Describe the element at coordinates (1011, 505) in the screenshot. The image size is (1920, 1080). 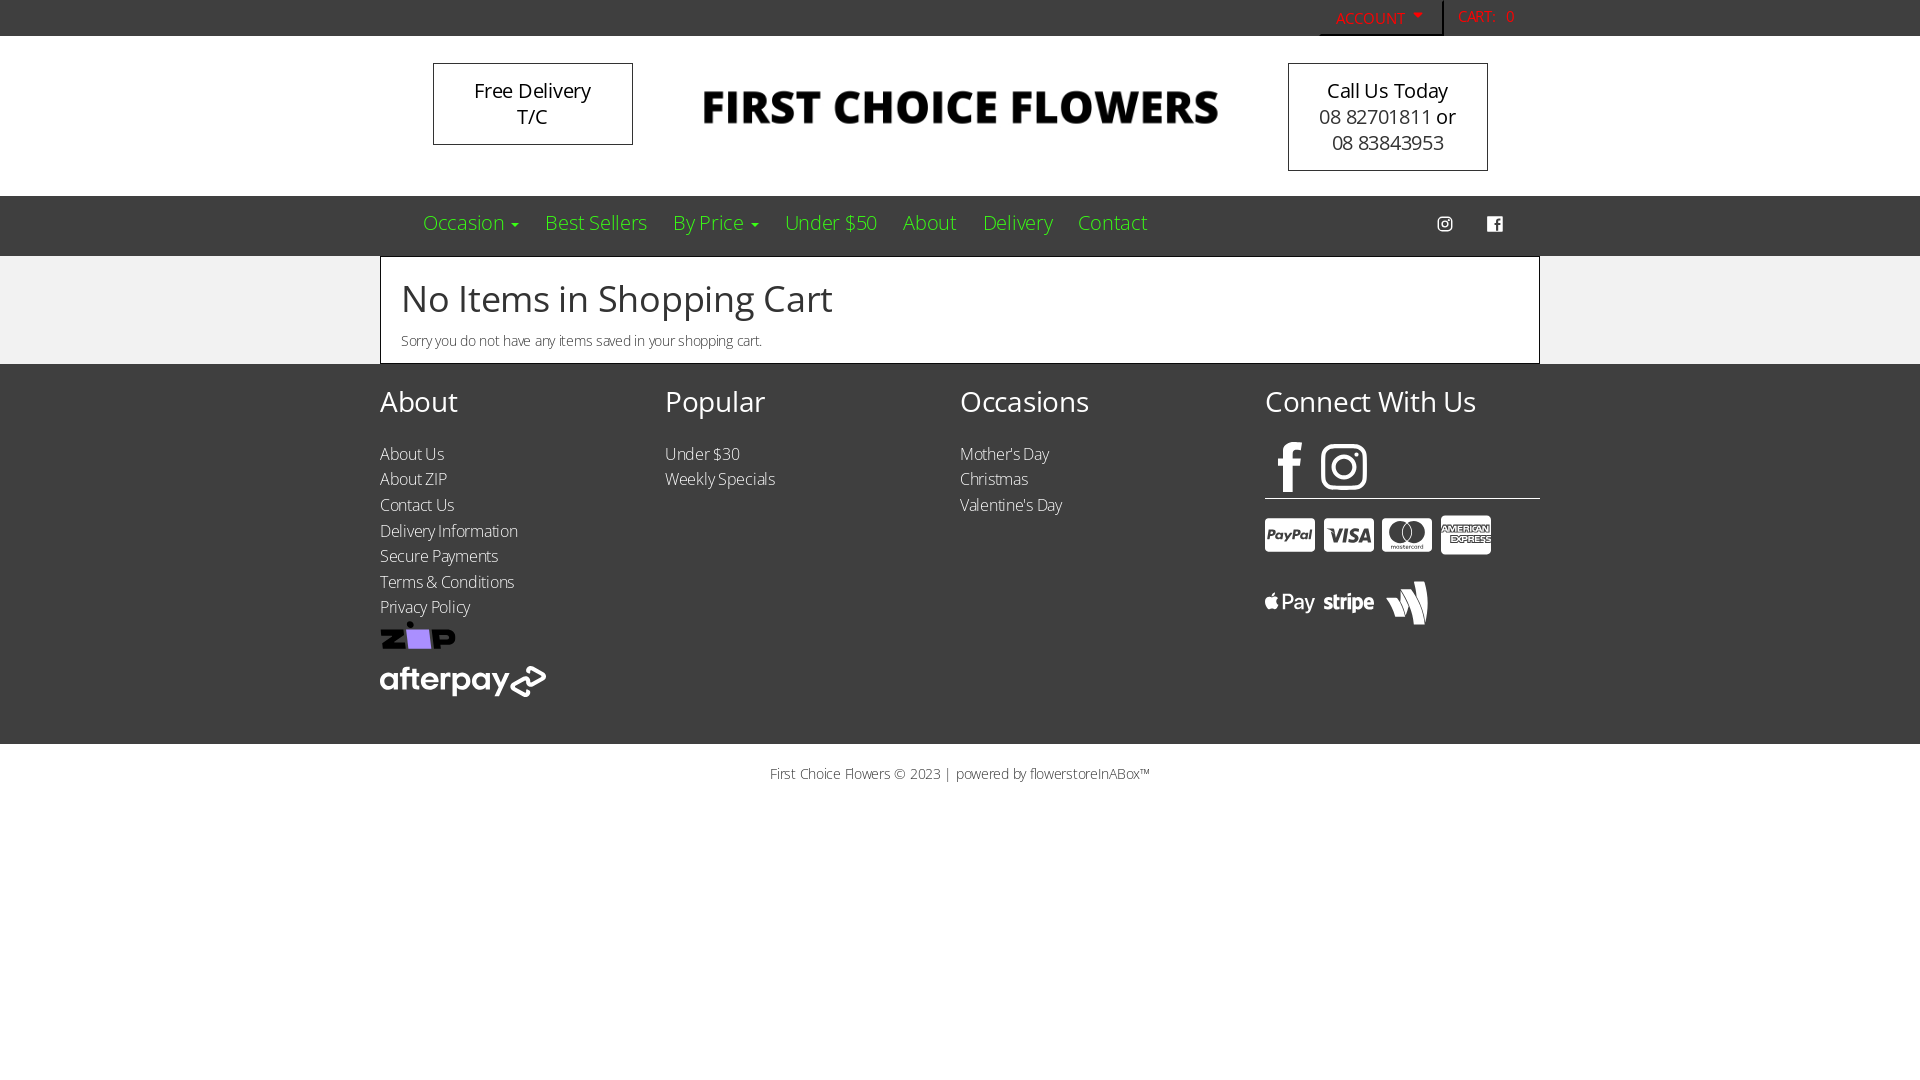
I see `Valentine's Day` at that location.